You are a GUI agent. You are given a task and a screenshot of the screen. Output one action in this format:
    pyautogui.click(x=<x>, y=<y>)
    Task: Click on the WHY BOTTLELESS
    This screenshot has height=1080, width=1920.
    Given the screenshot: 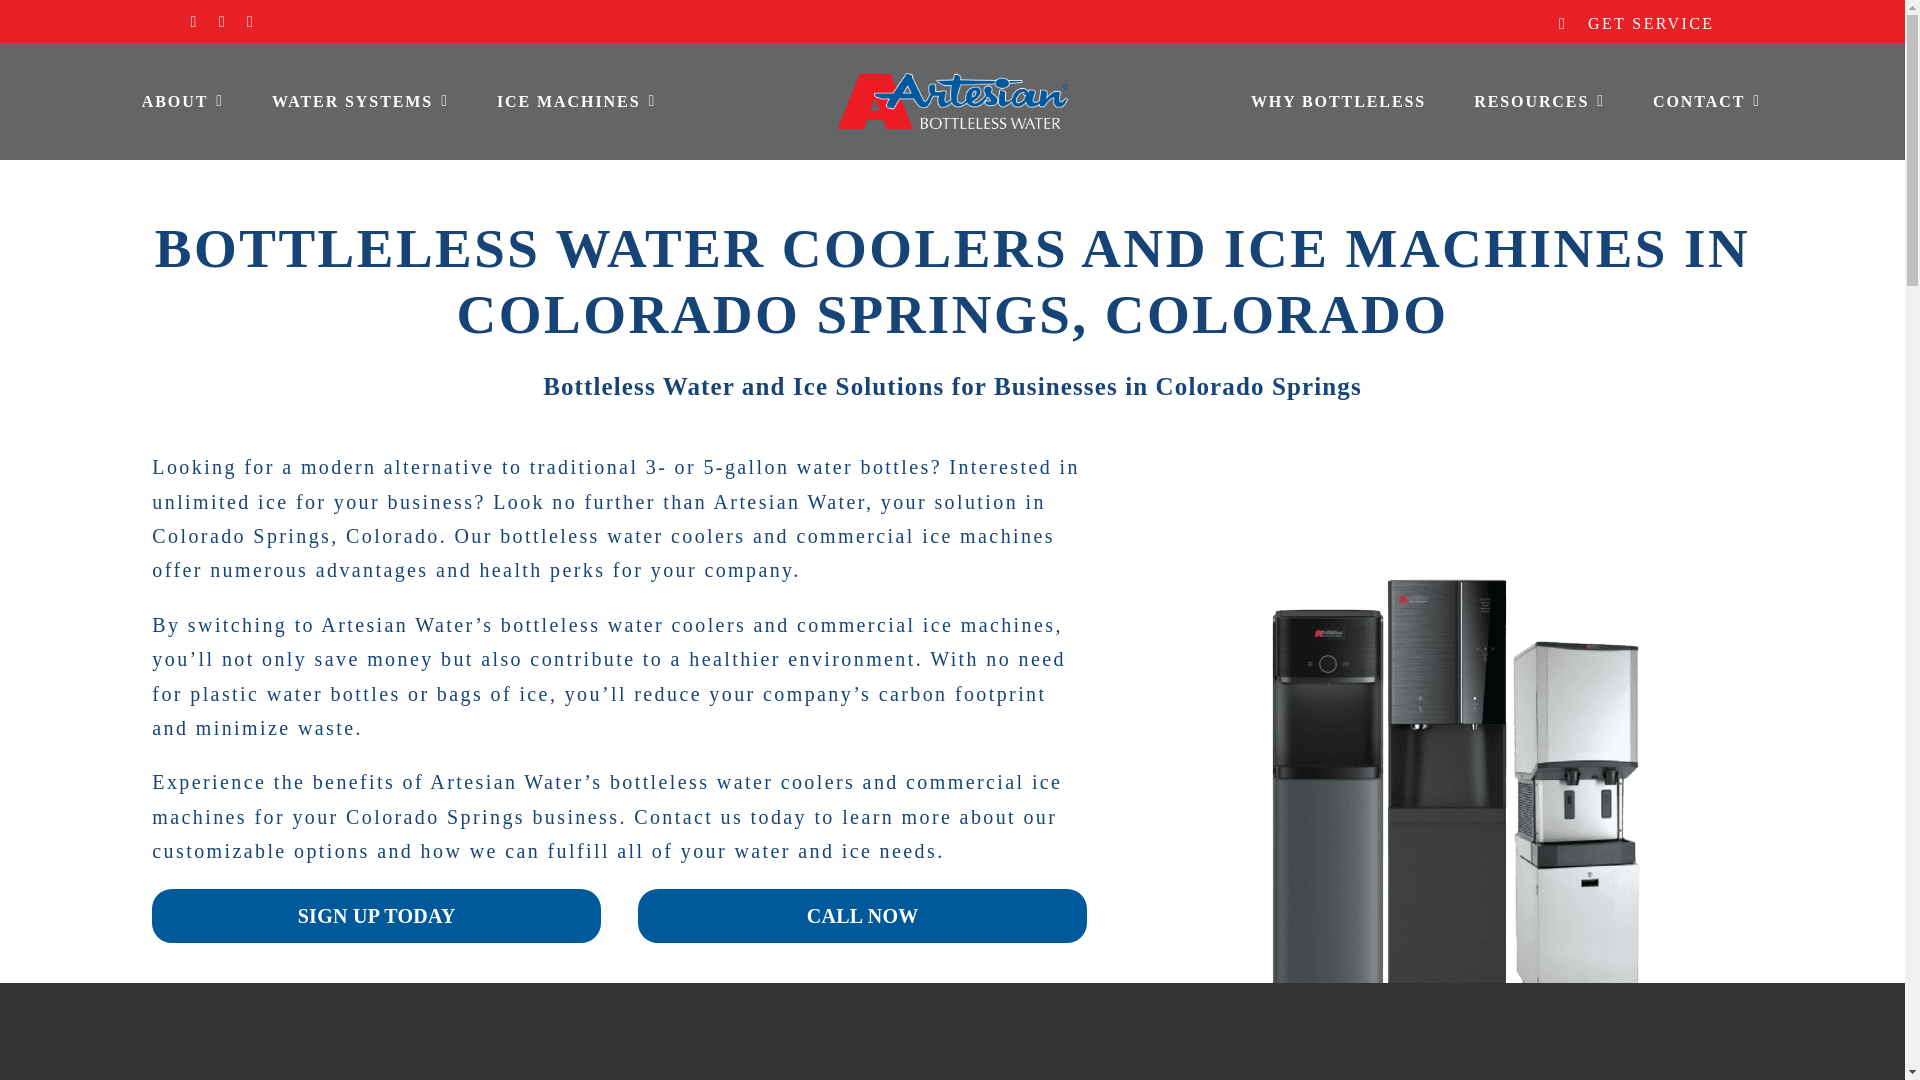 What is the action you would take?
    pyautogui.click(x=1338, y=100)
    